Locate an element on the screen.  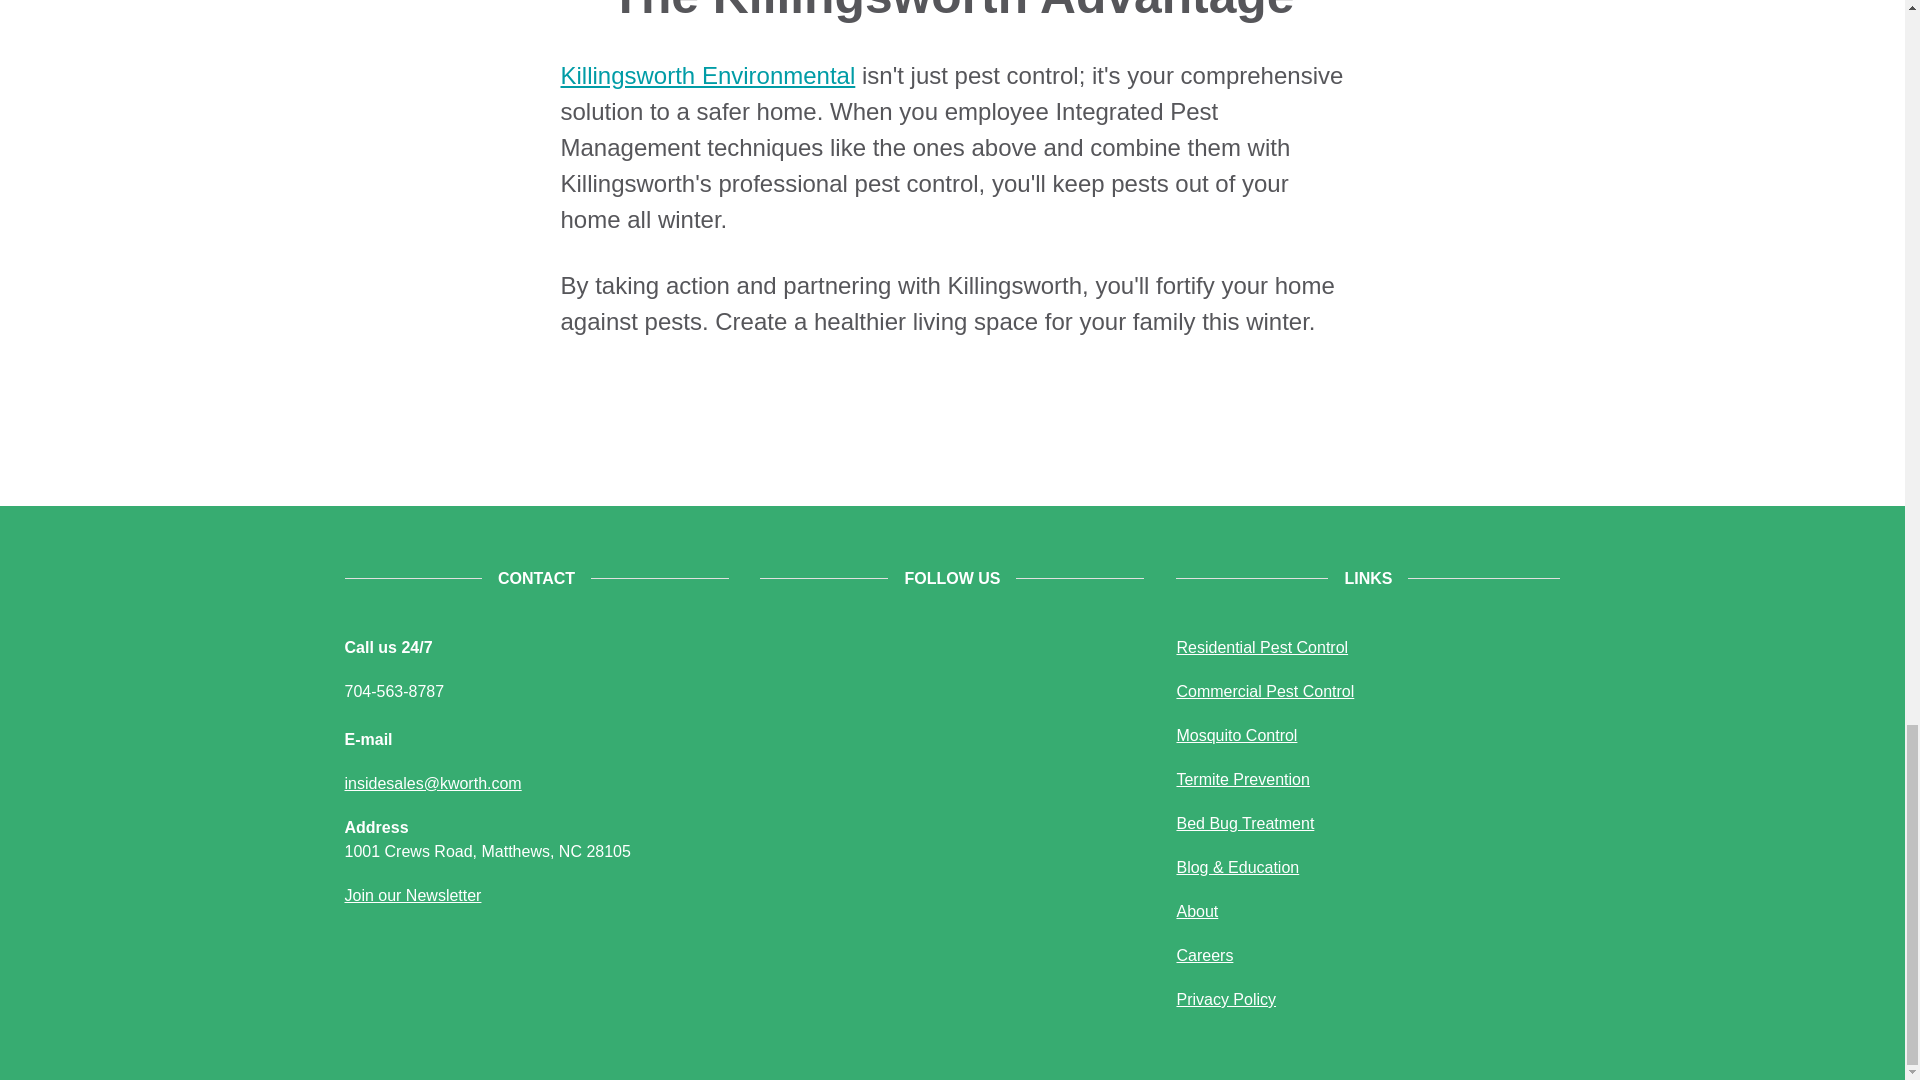
Careers is located at coordinates (1204, 956).